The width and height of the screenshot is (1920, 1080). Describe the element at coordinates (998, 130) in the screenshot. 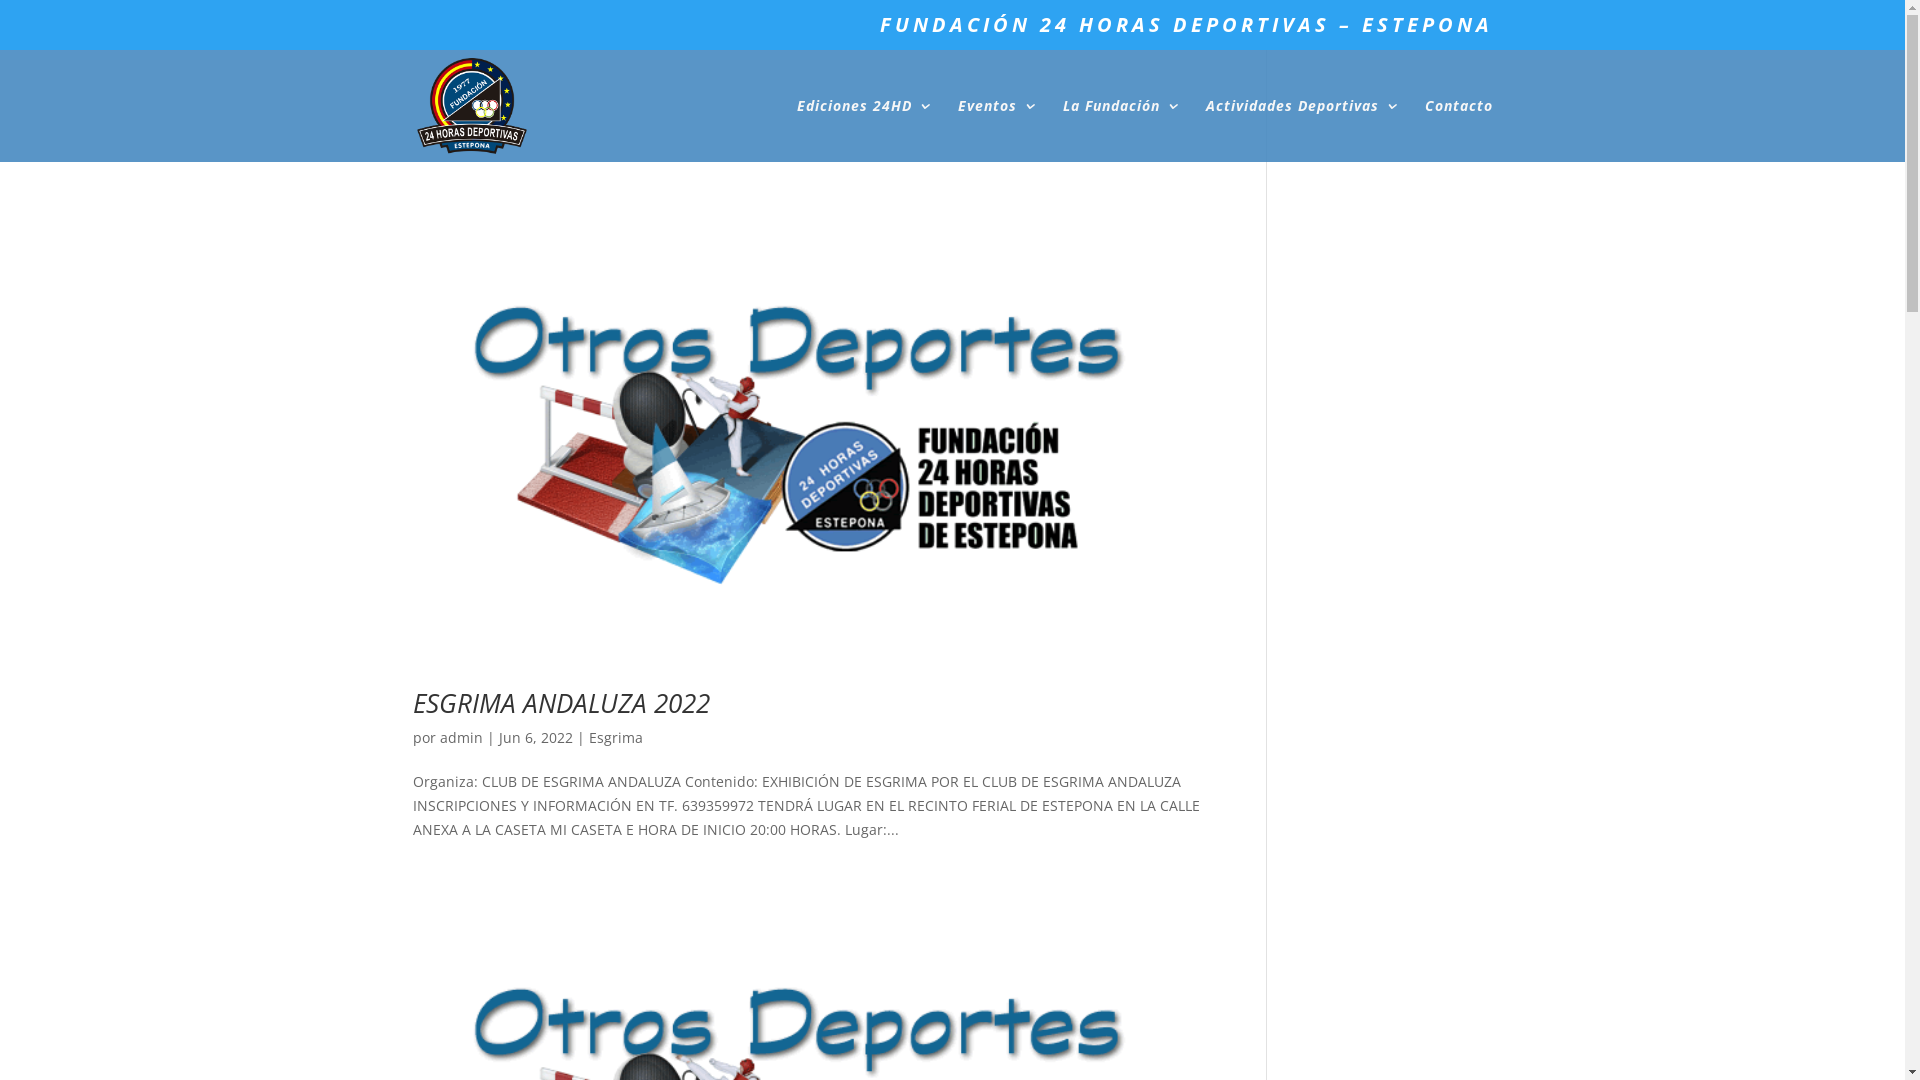

I see `Eventos` at that location.